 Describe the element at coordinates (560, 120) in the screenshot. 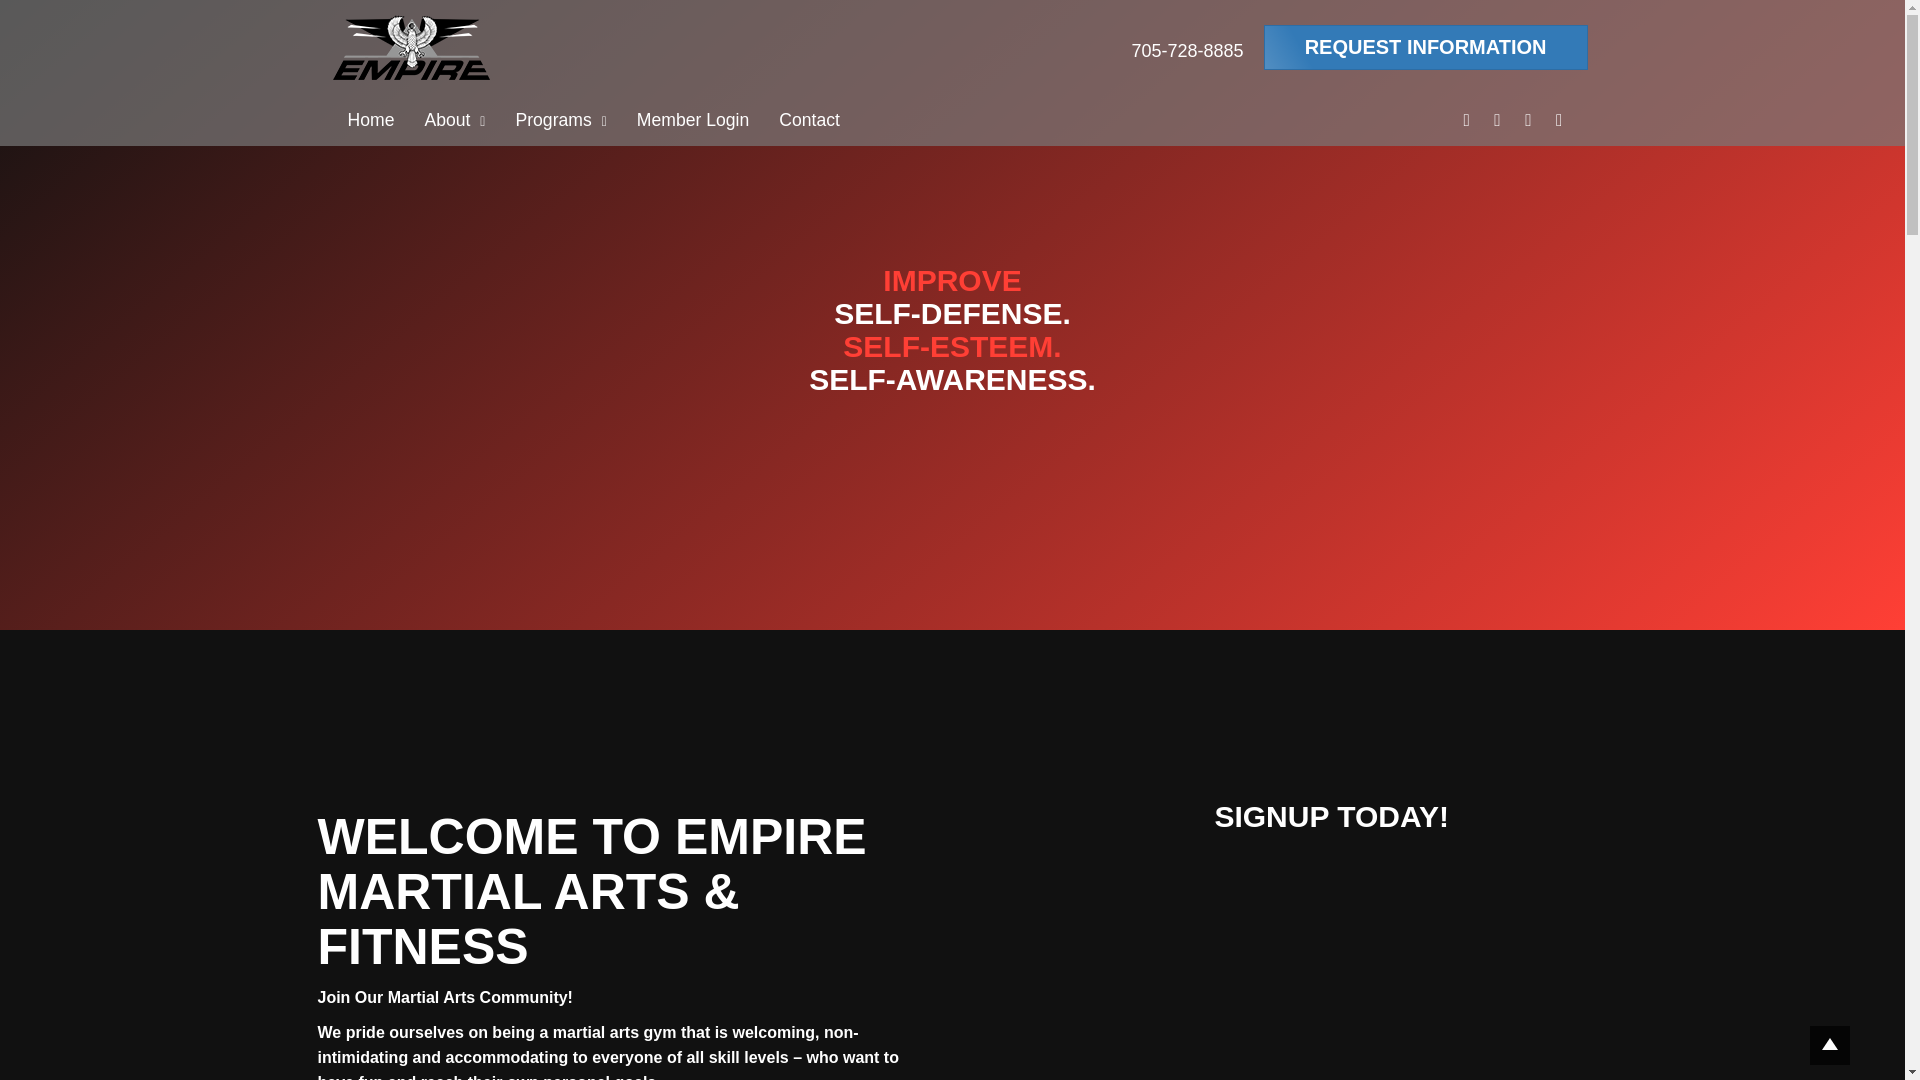

I see `Programs` at that location.